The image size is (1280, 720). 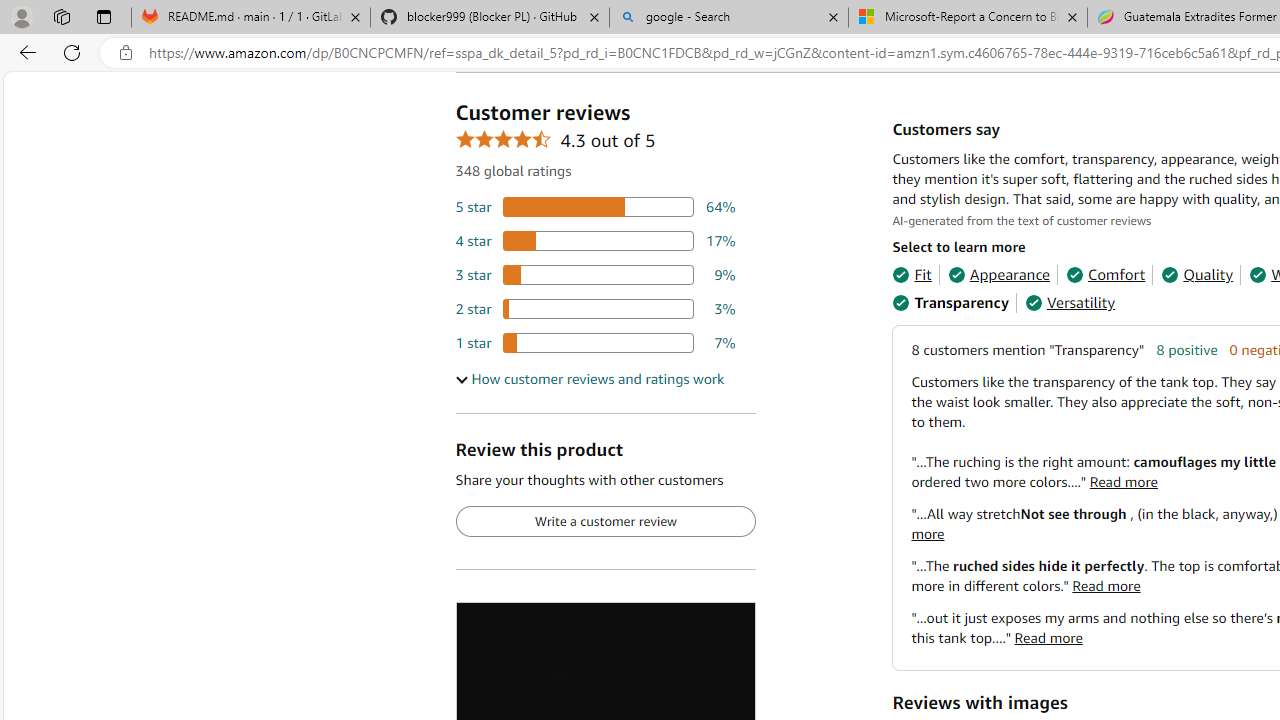 I want to click on Quality, so click(x=1196, y=274).